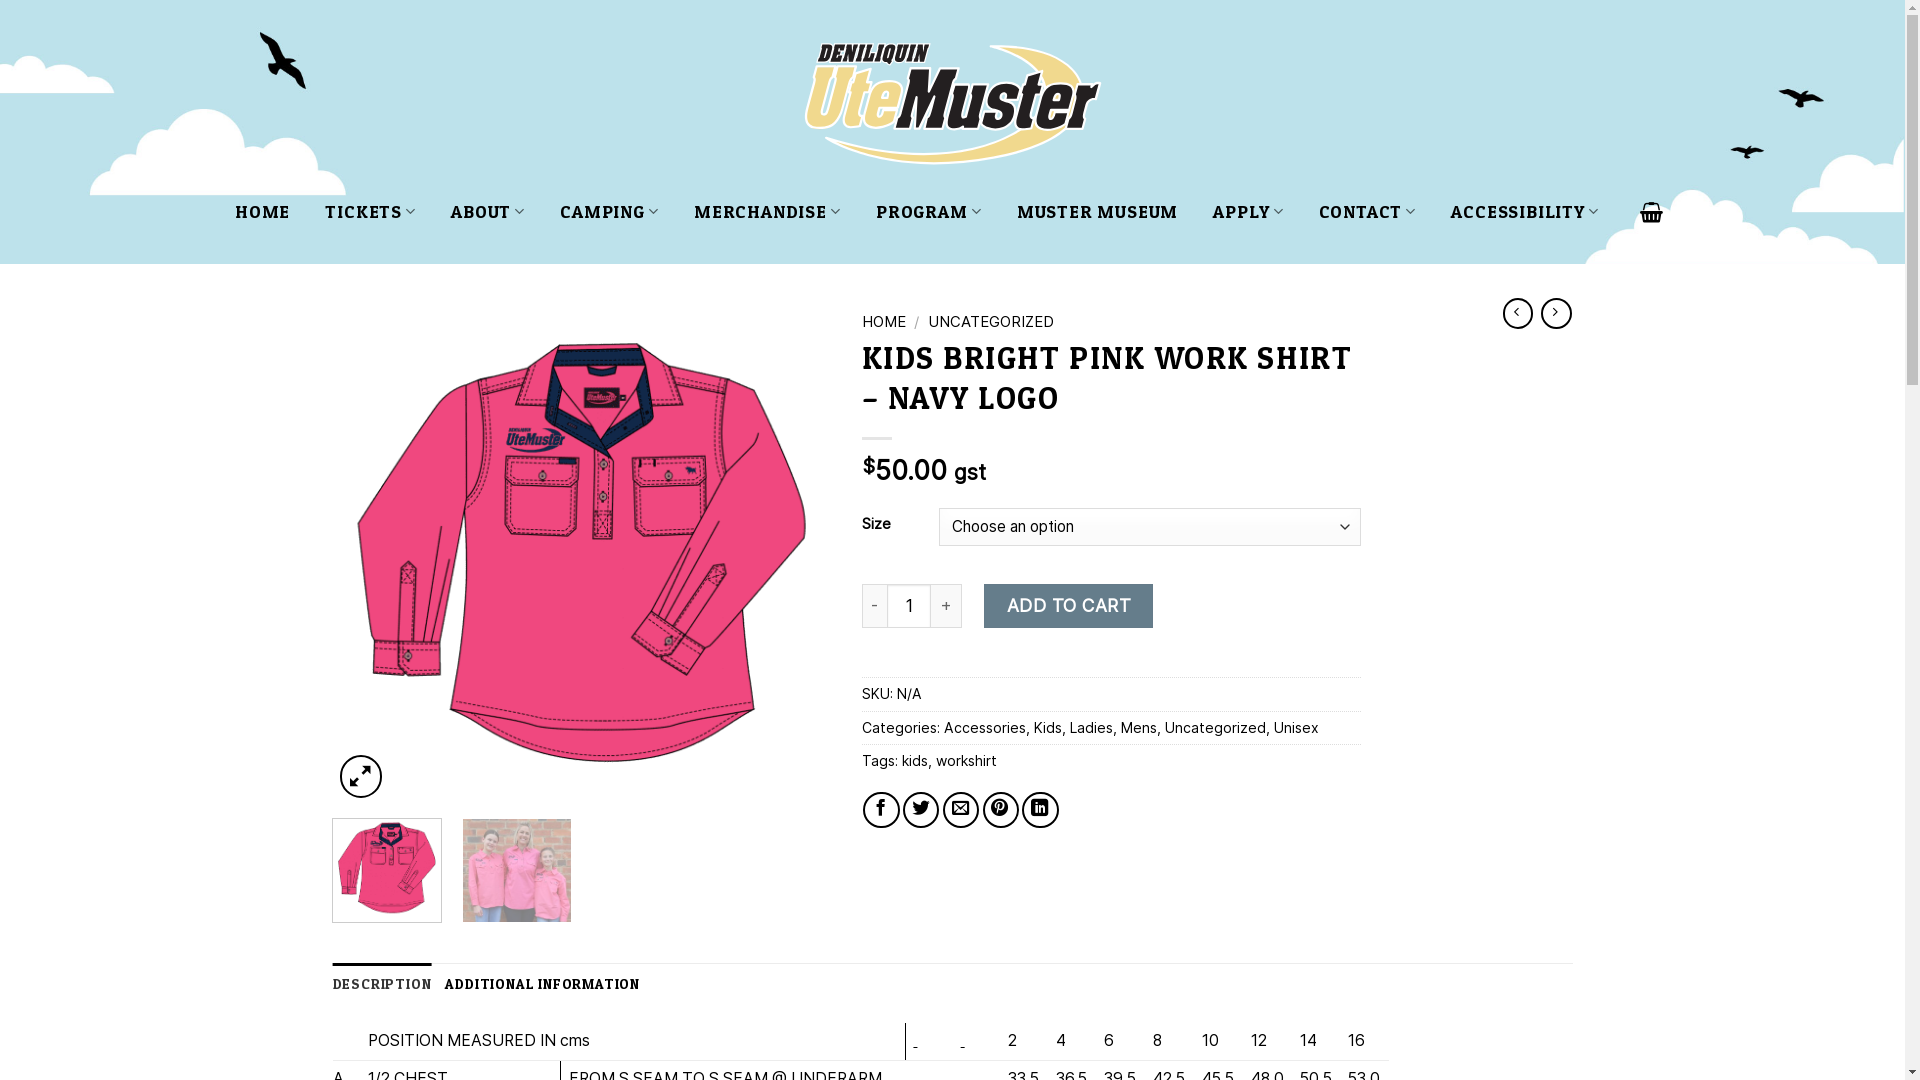  Describe the element at coordinates (768, 212) in the screenshot. I see `MERCHANDISE` at that location.